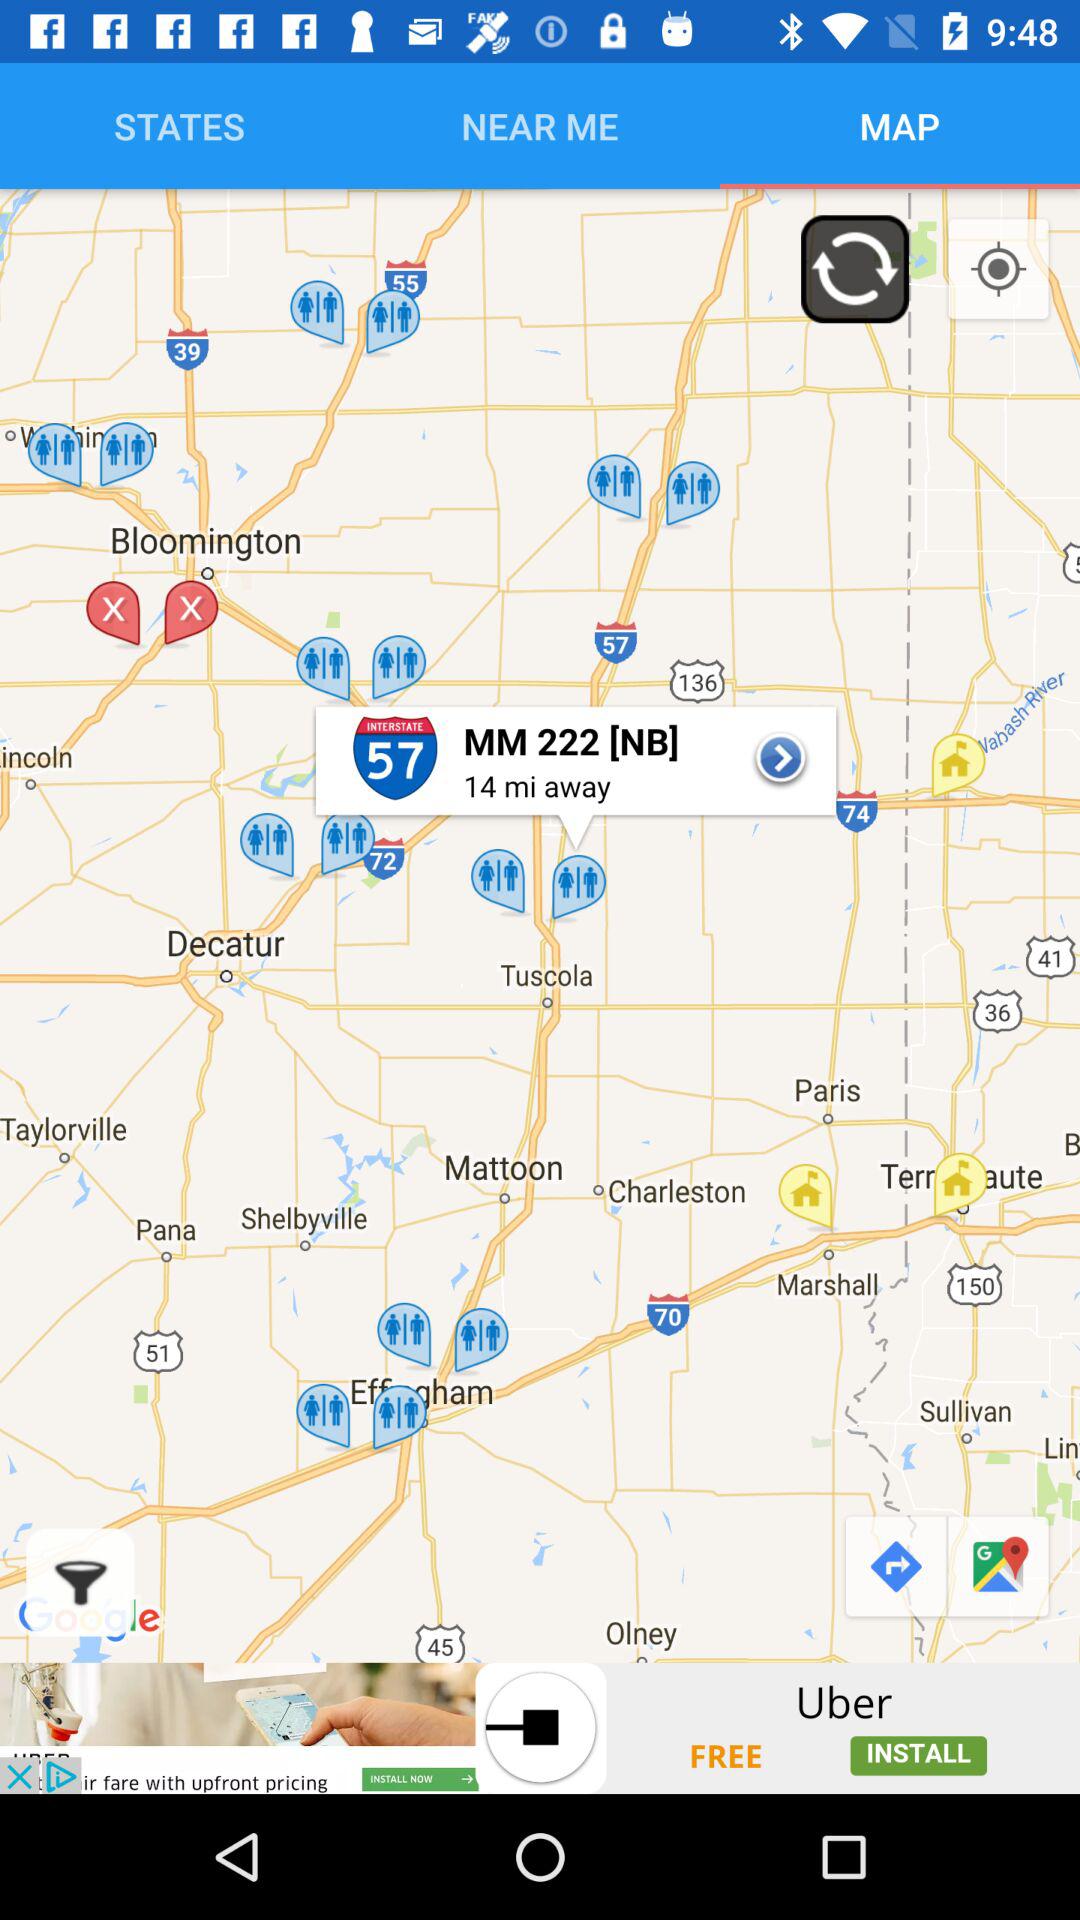 Image resolution: width=1080 pixels, height=1920 pixels. Describe the element at coordinates (80, 1582) in the screenshot. I see `go to filters` at that location.